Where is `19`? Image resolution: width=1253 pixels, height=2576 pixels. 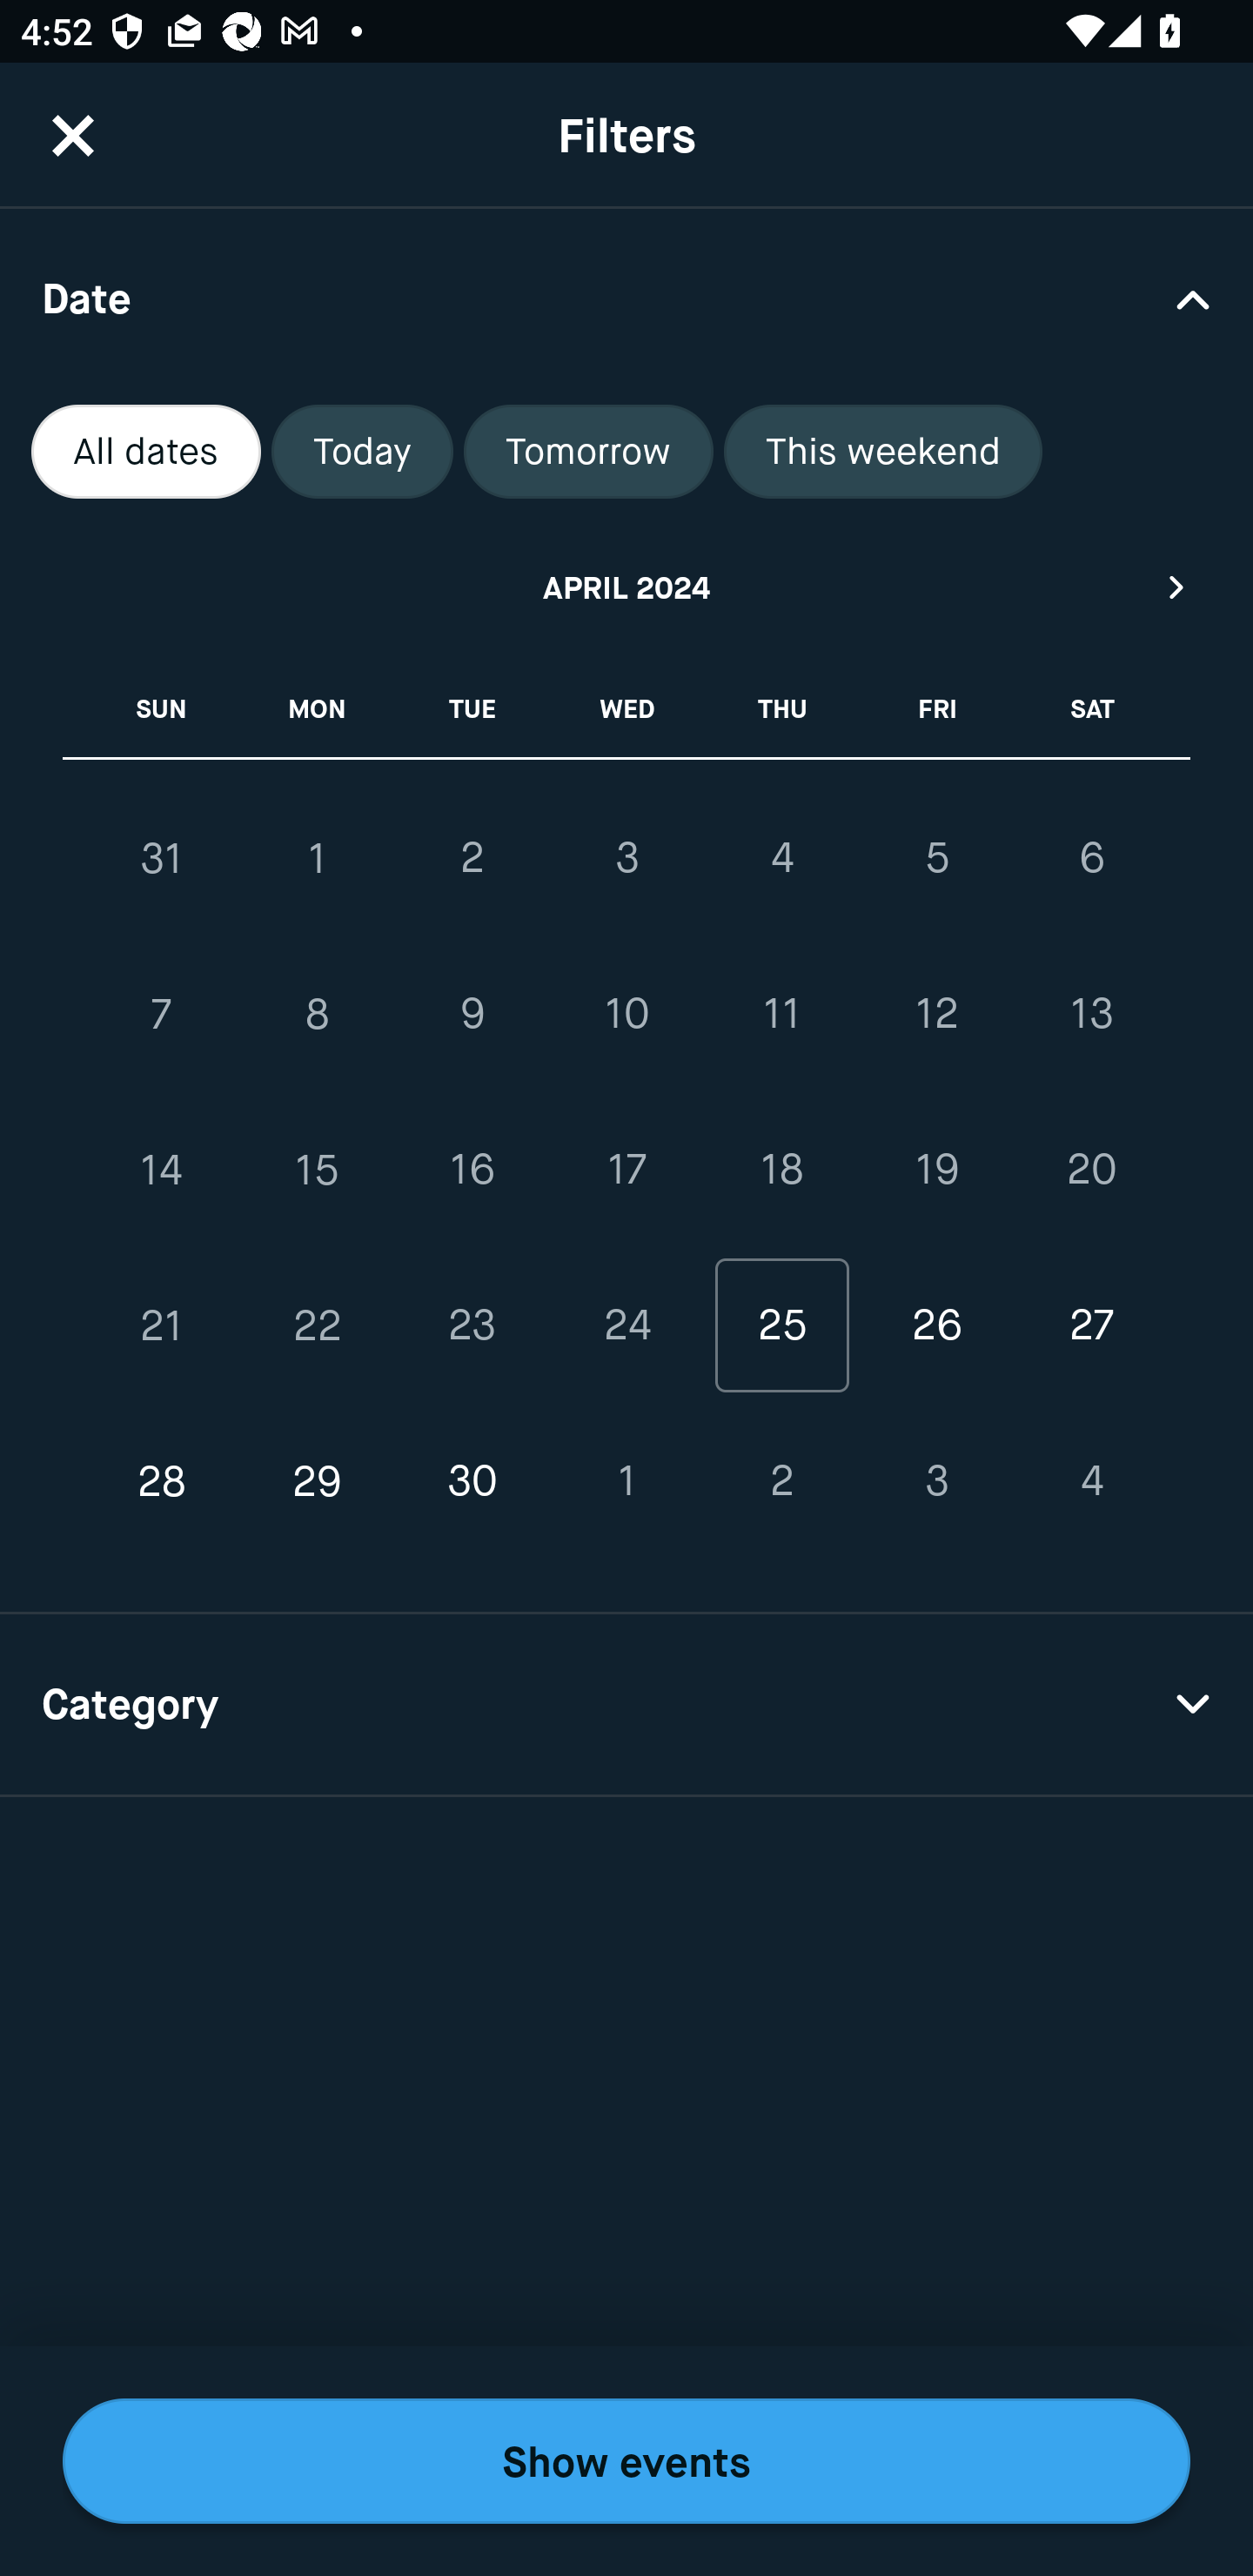 19 is located at coordinates (936, 1170).